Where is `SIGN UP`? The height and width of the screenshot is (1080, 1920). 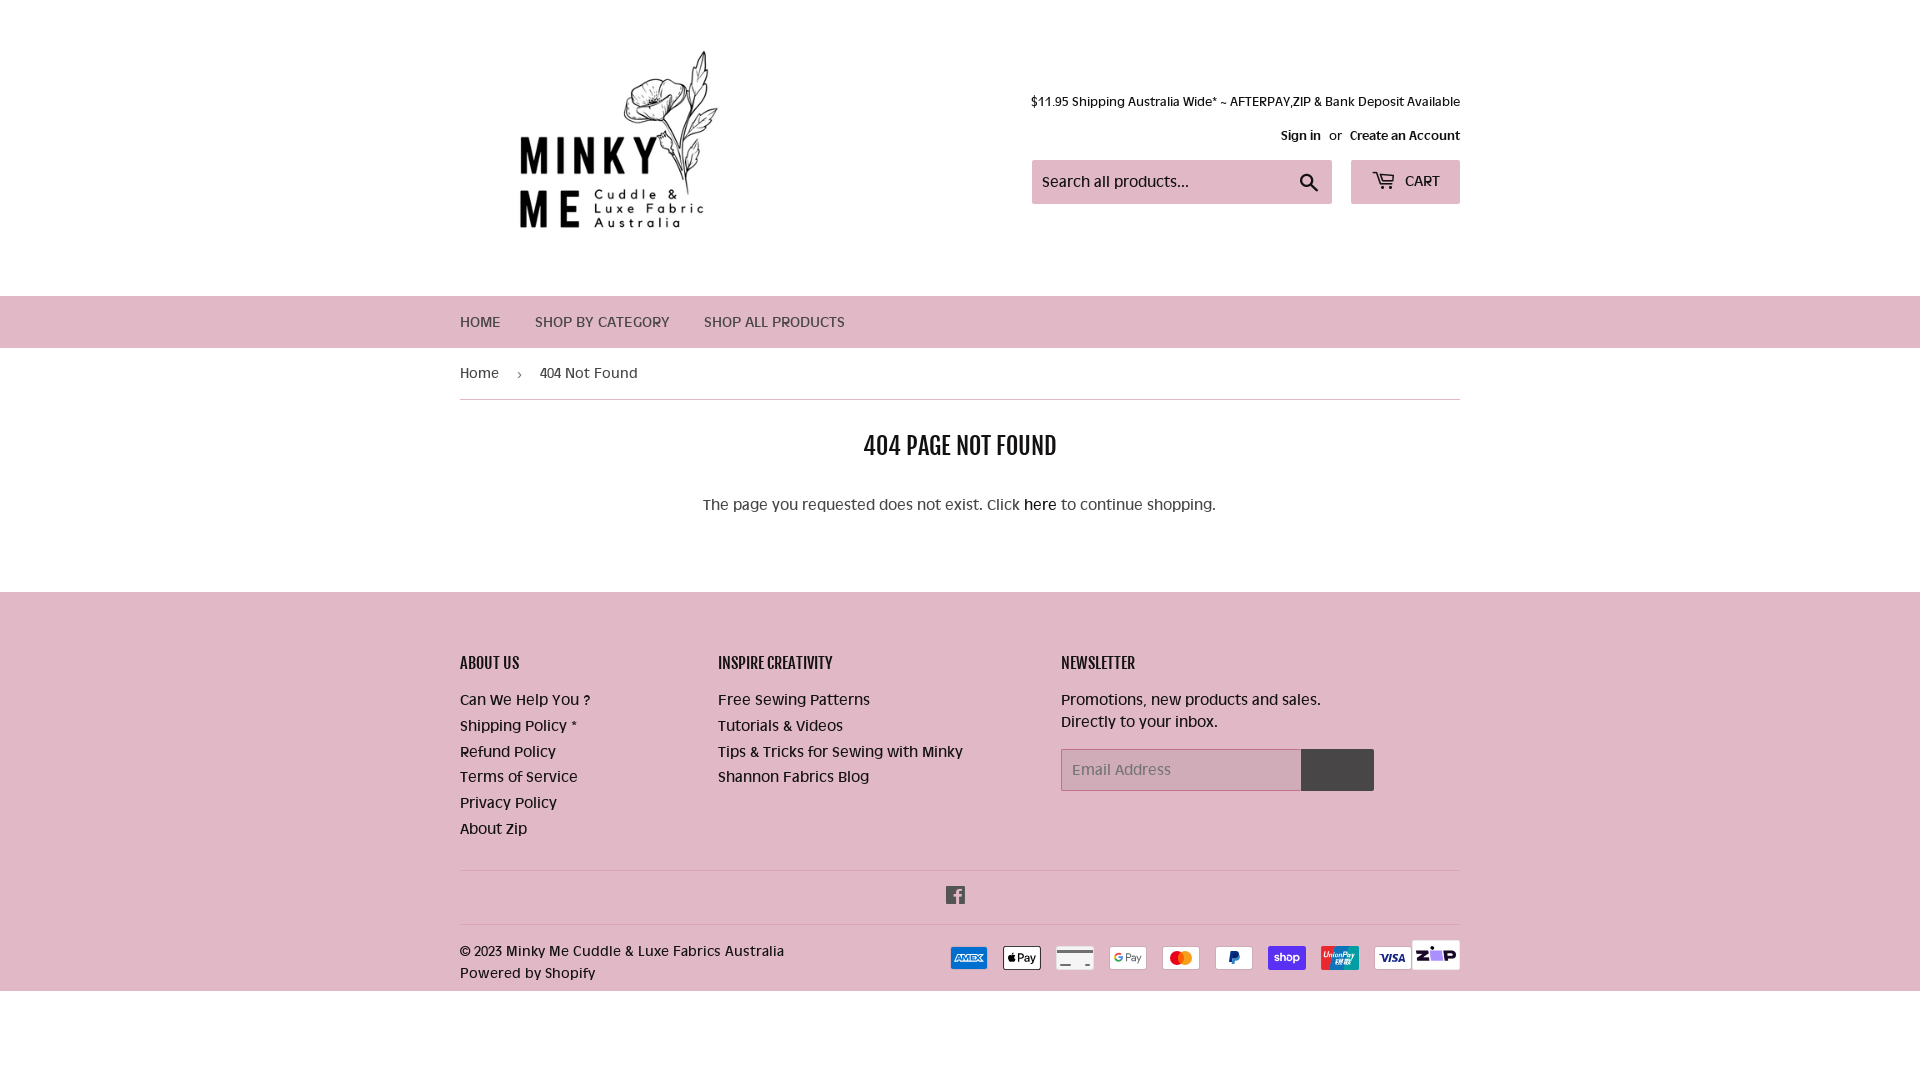 SIGN UP is located at coordinates (1338, 768).